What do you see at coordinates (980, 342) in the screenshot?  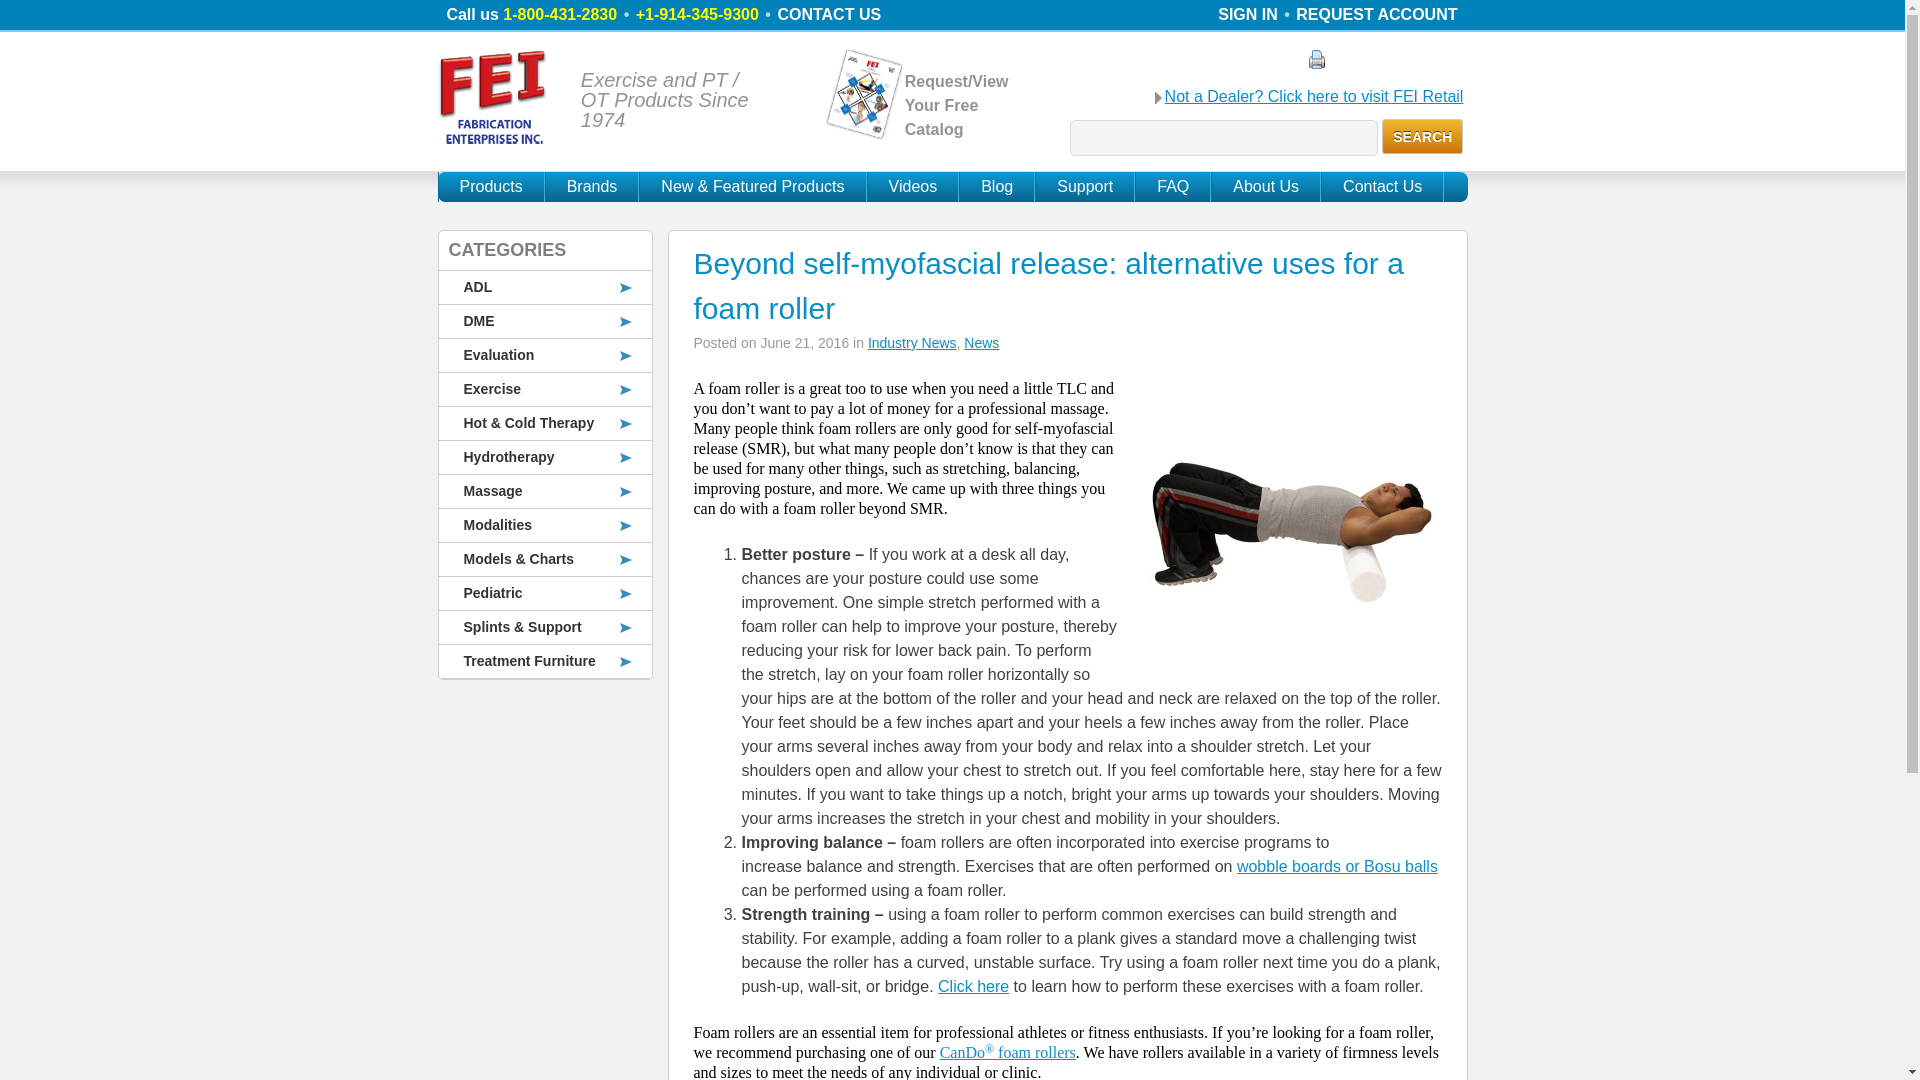 I see `View all posts in News` at bounding box center [980, 342].